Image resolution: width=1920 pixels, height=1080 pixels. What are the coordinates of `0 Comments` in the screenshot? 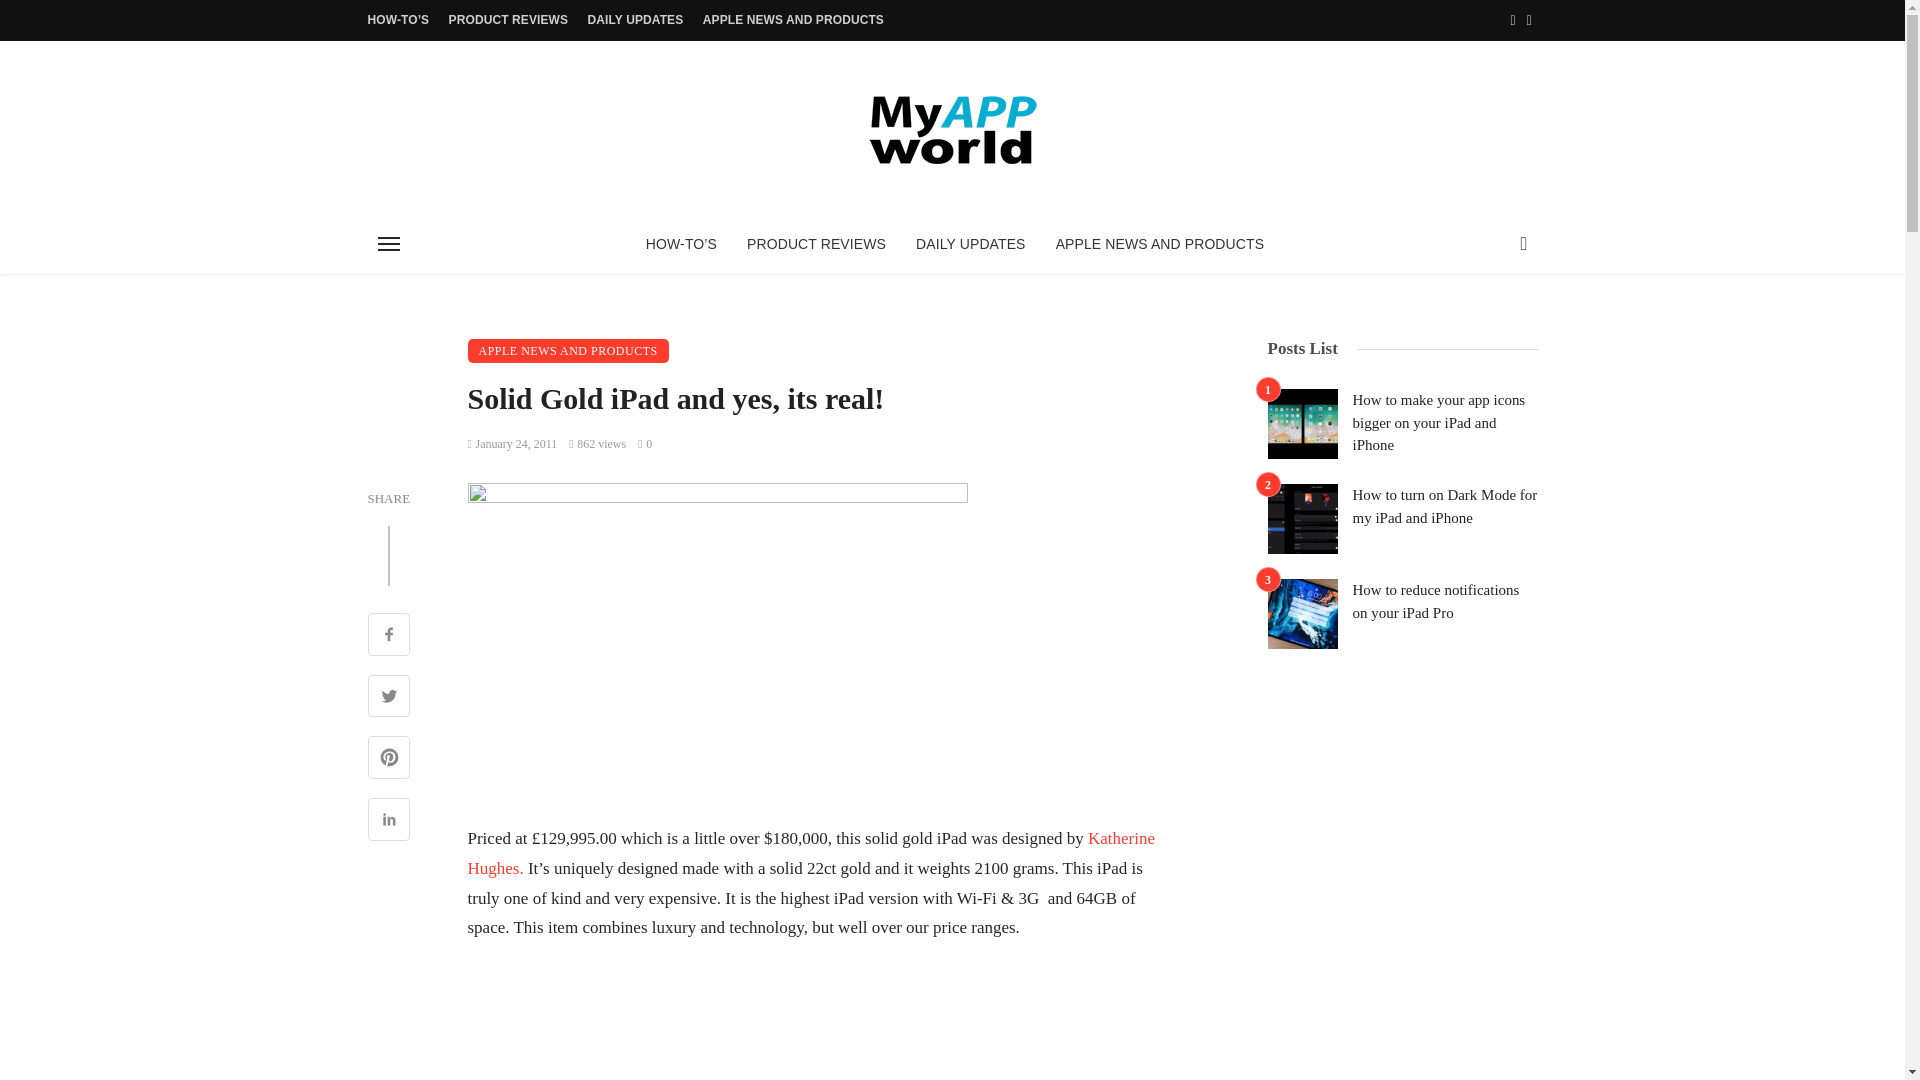 It's located at (644, 444).